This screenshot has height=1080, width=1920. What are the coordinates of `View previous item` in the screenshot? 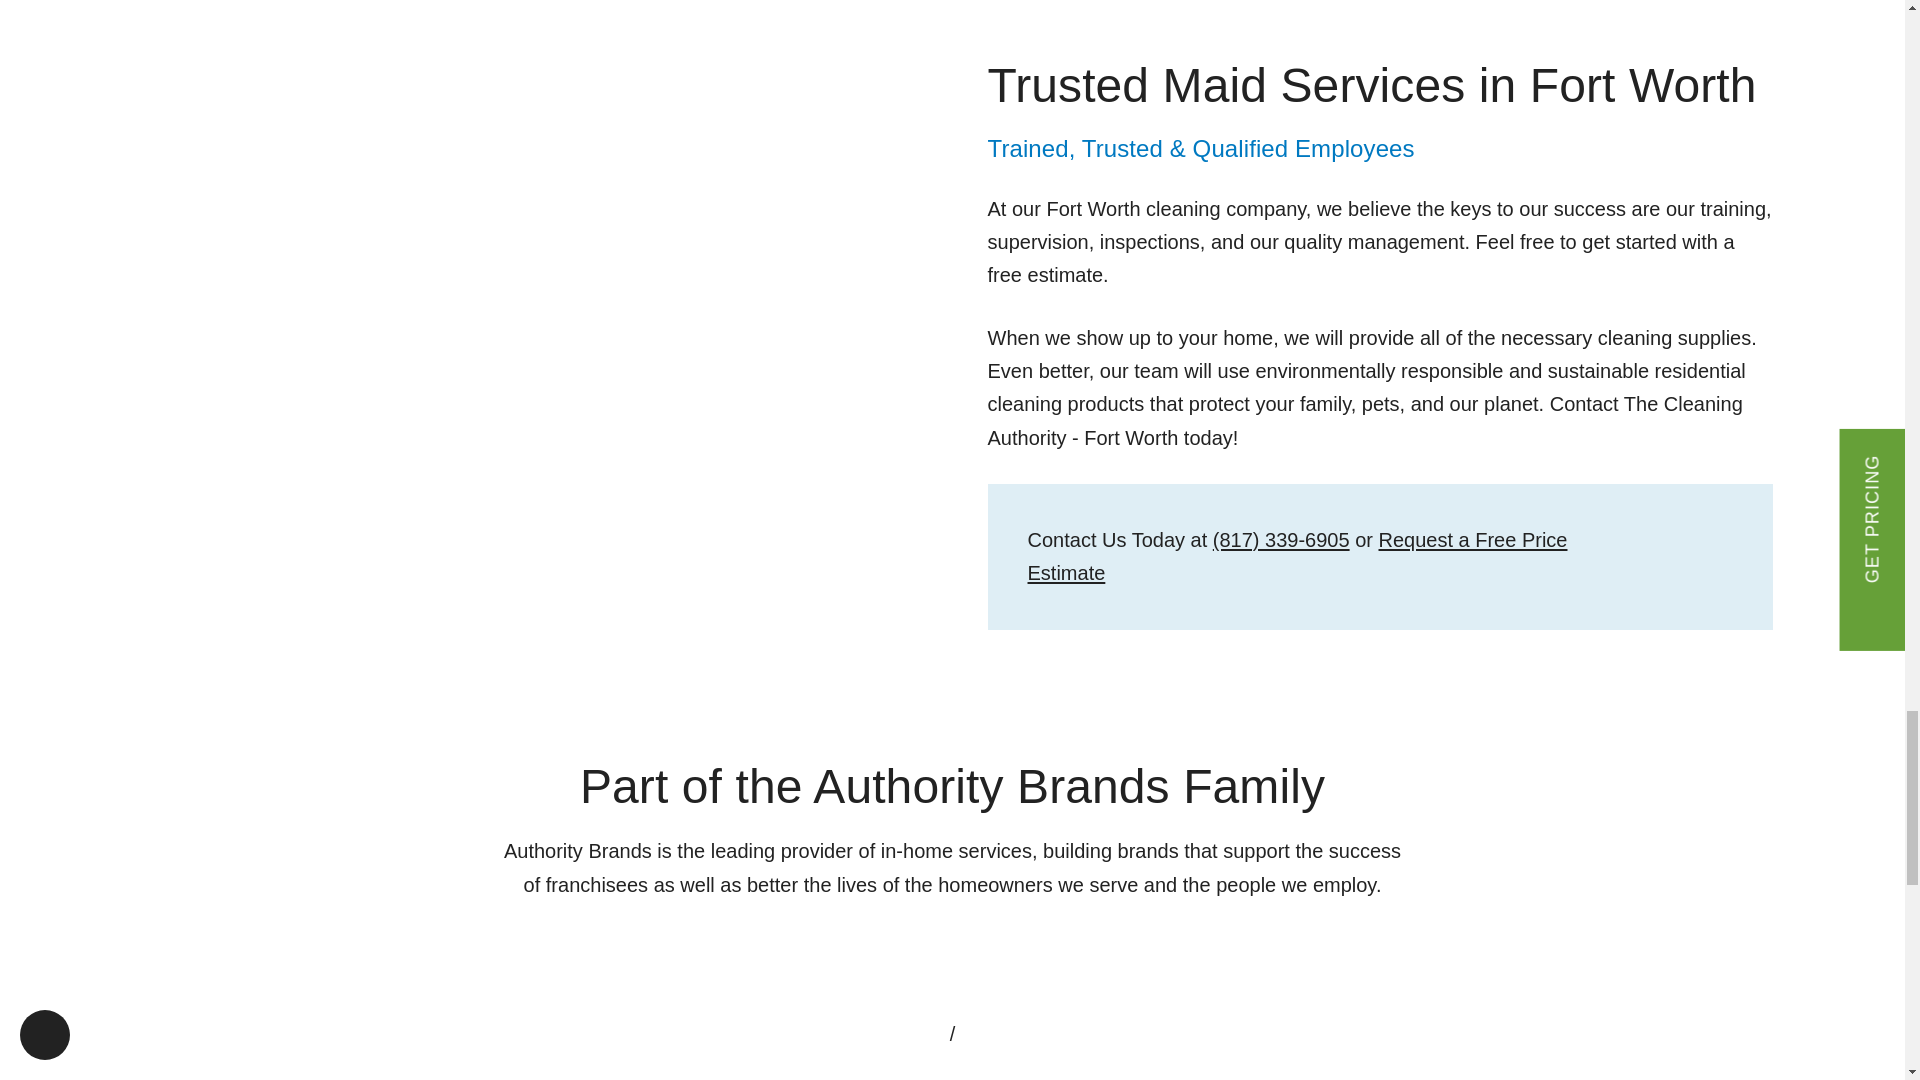 It's located at (925, 1034).